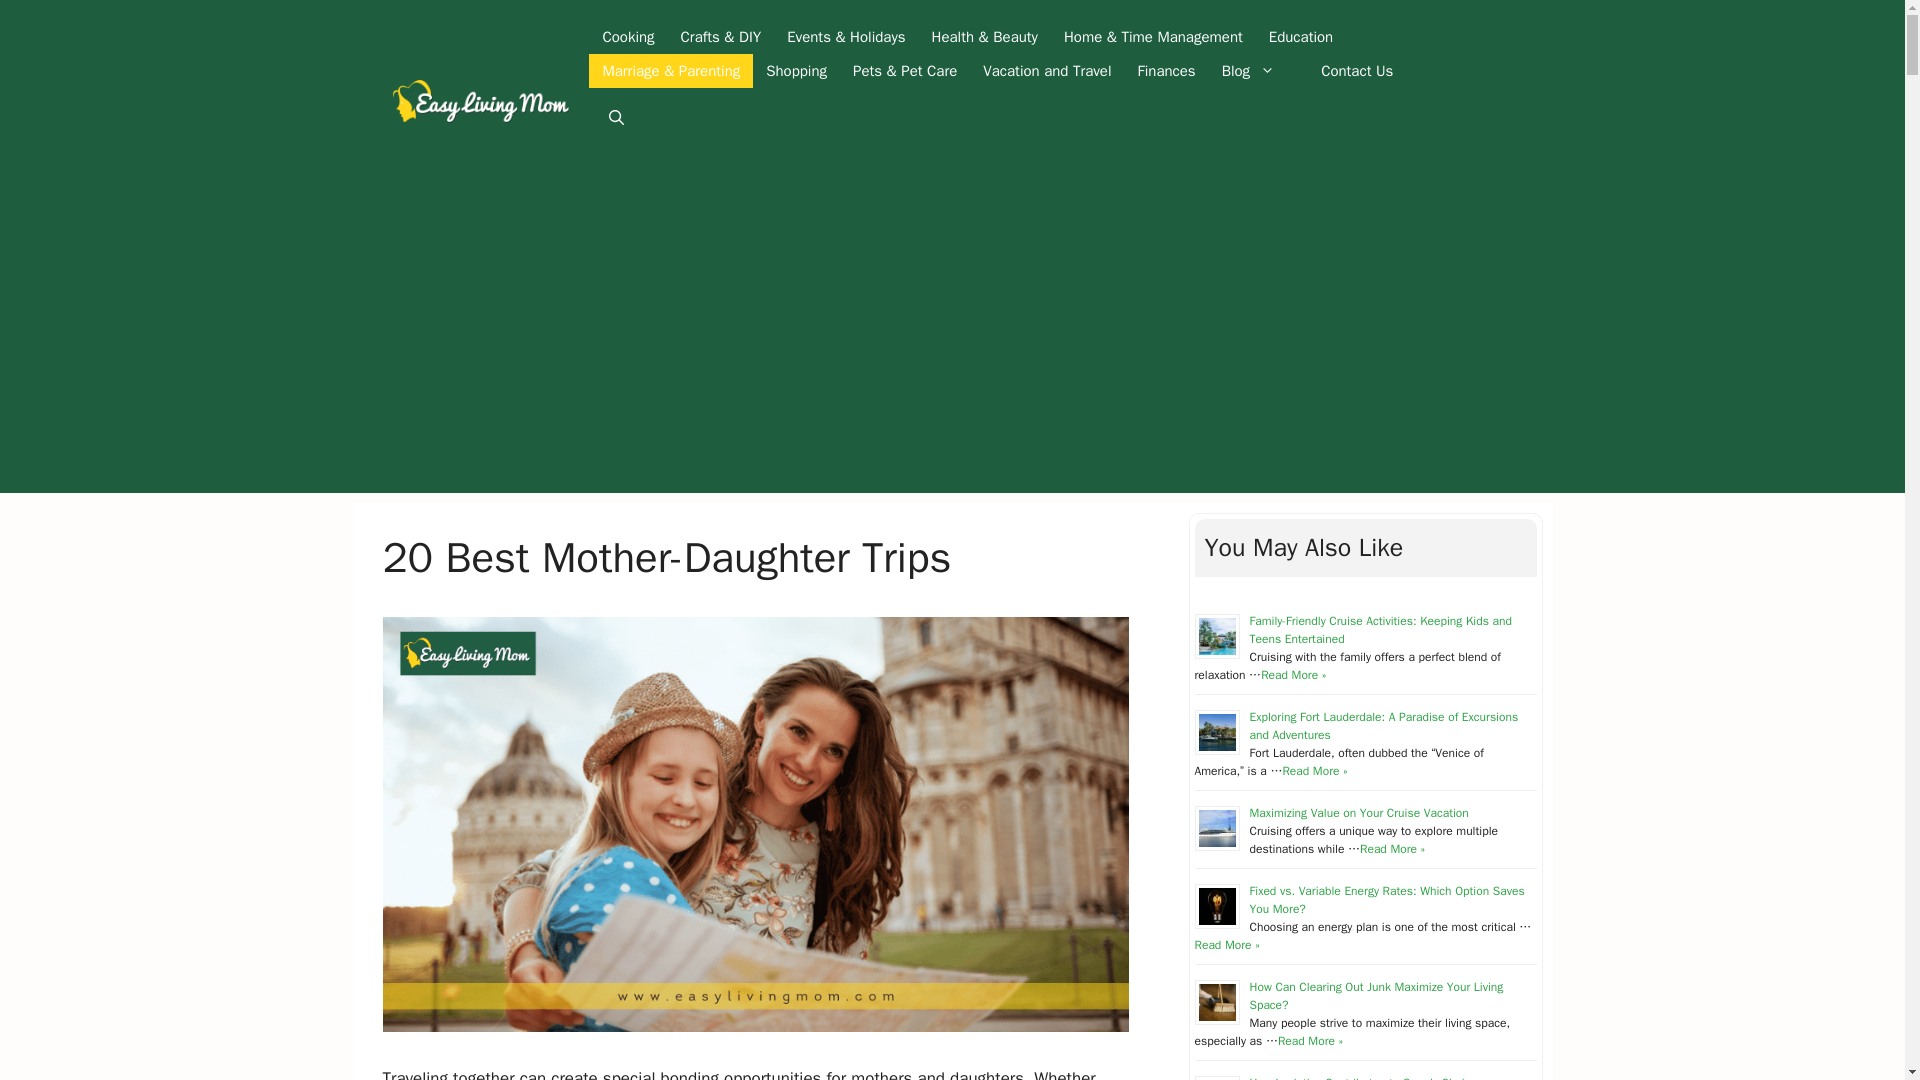  Describe the element at coordinates (628, 37) in the screenshot. I see `Cooking` at that location.